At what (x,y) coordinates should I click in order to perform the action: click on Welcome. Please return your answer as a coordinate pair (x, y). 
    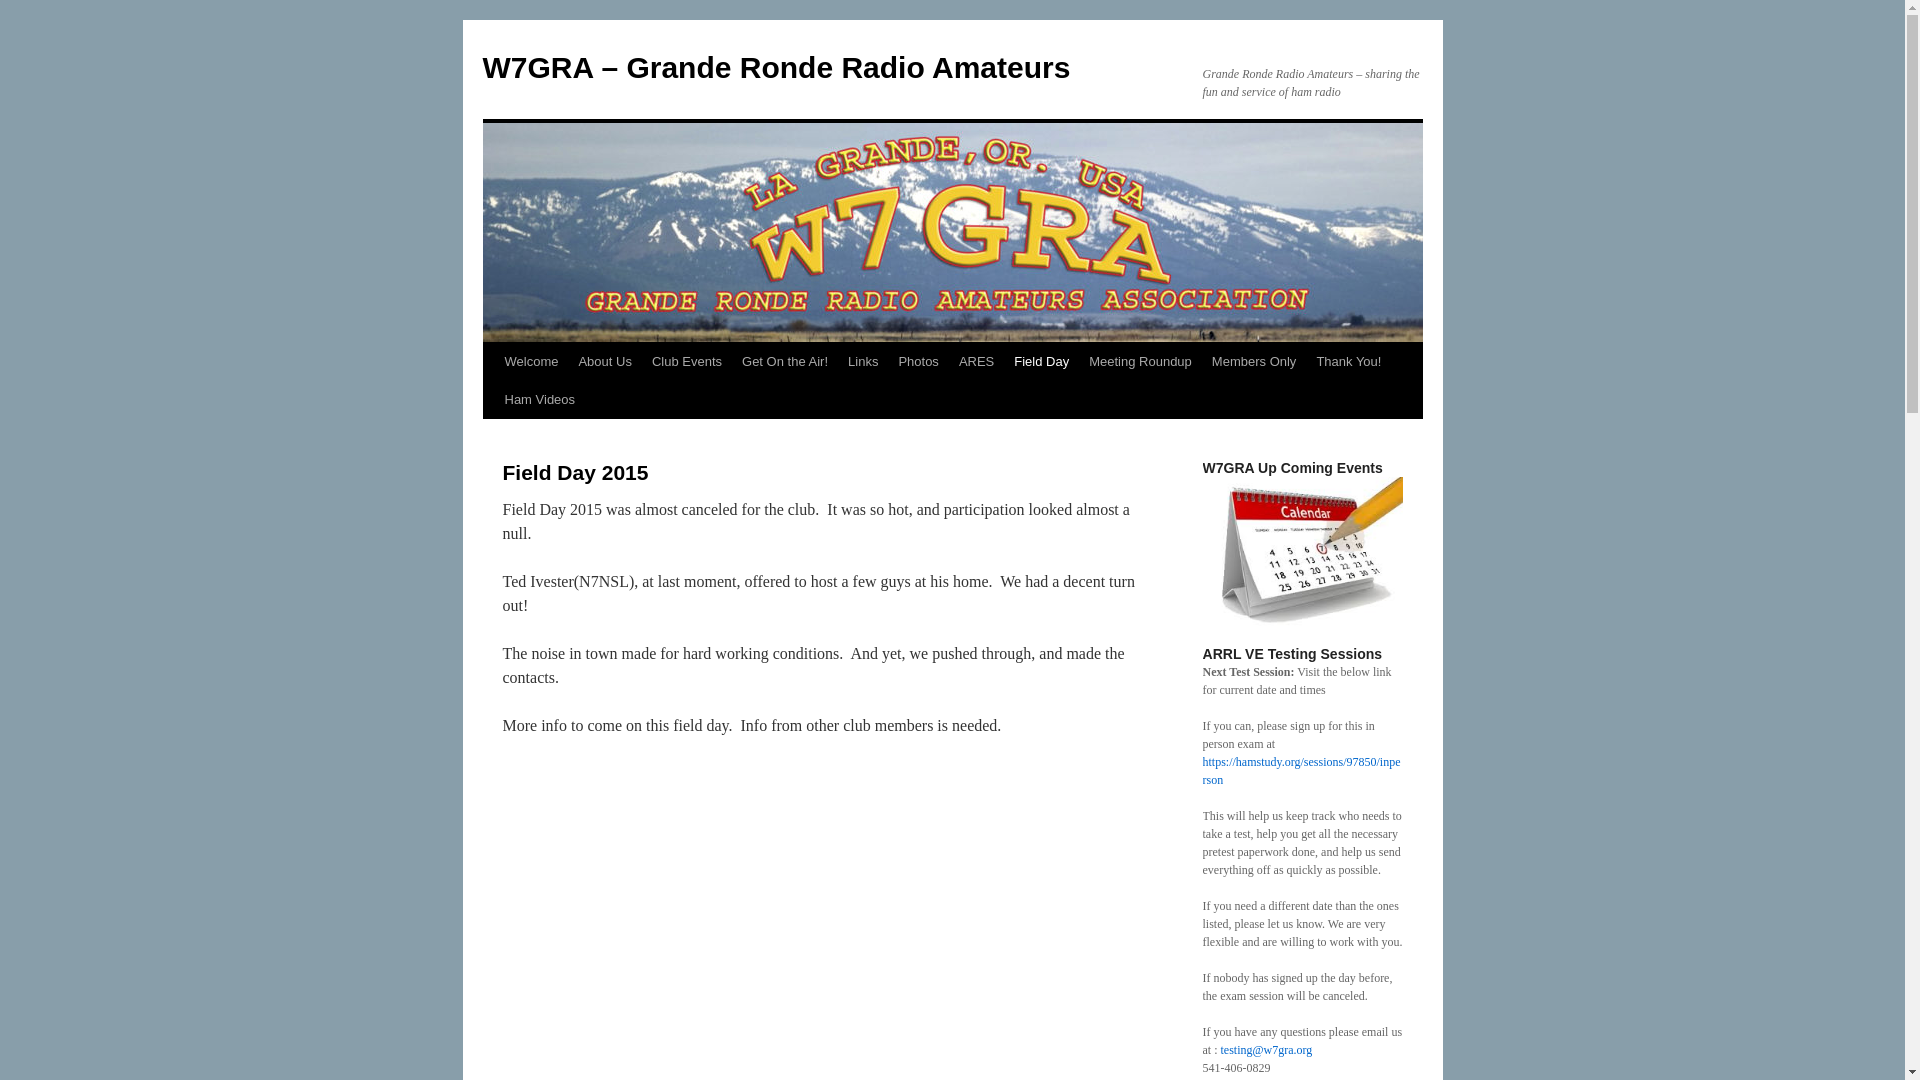
    Looking at the image, I should click on (530, 362).